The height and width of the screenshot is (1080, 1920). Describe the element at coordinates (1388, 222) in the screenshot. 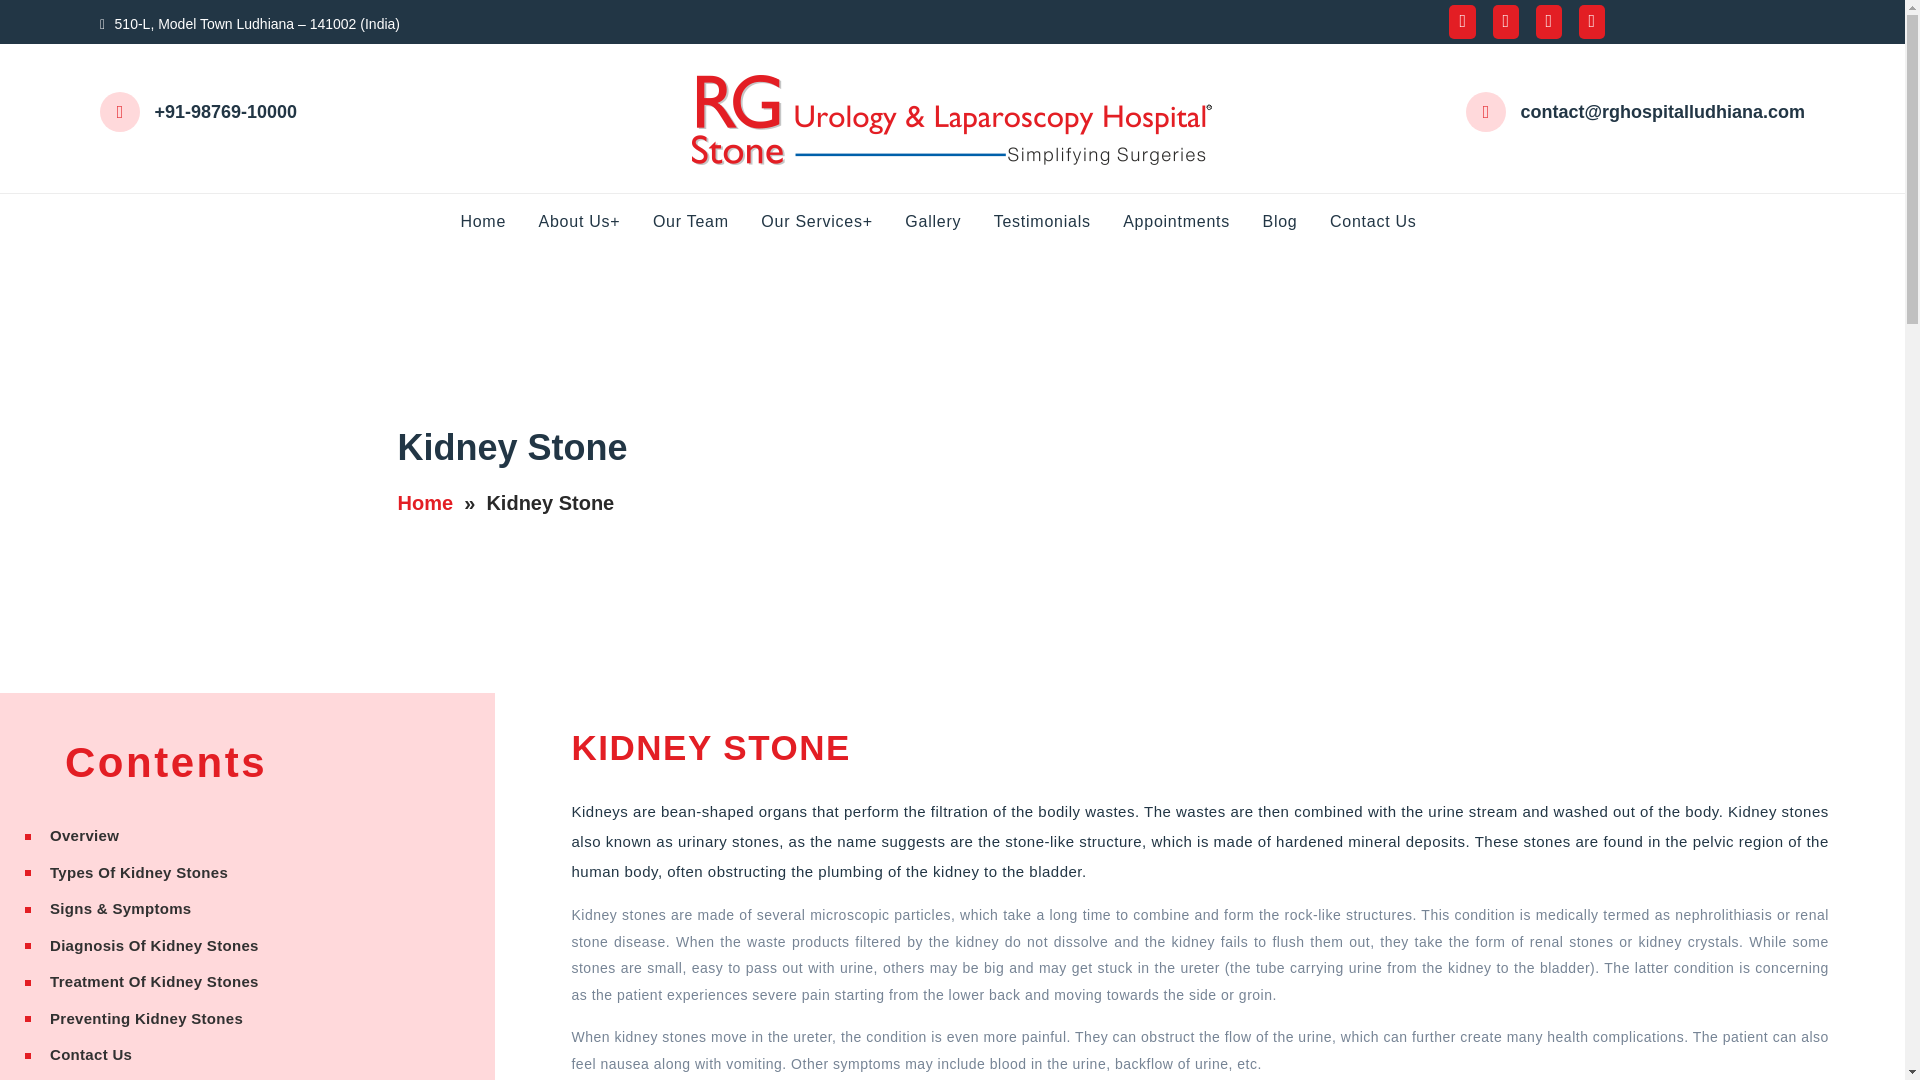

I see `Contact Us` at that location.